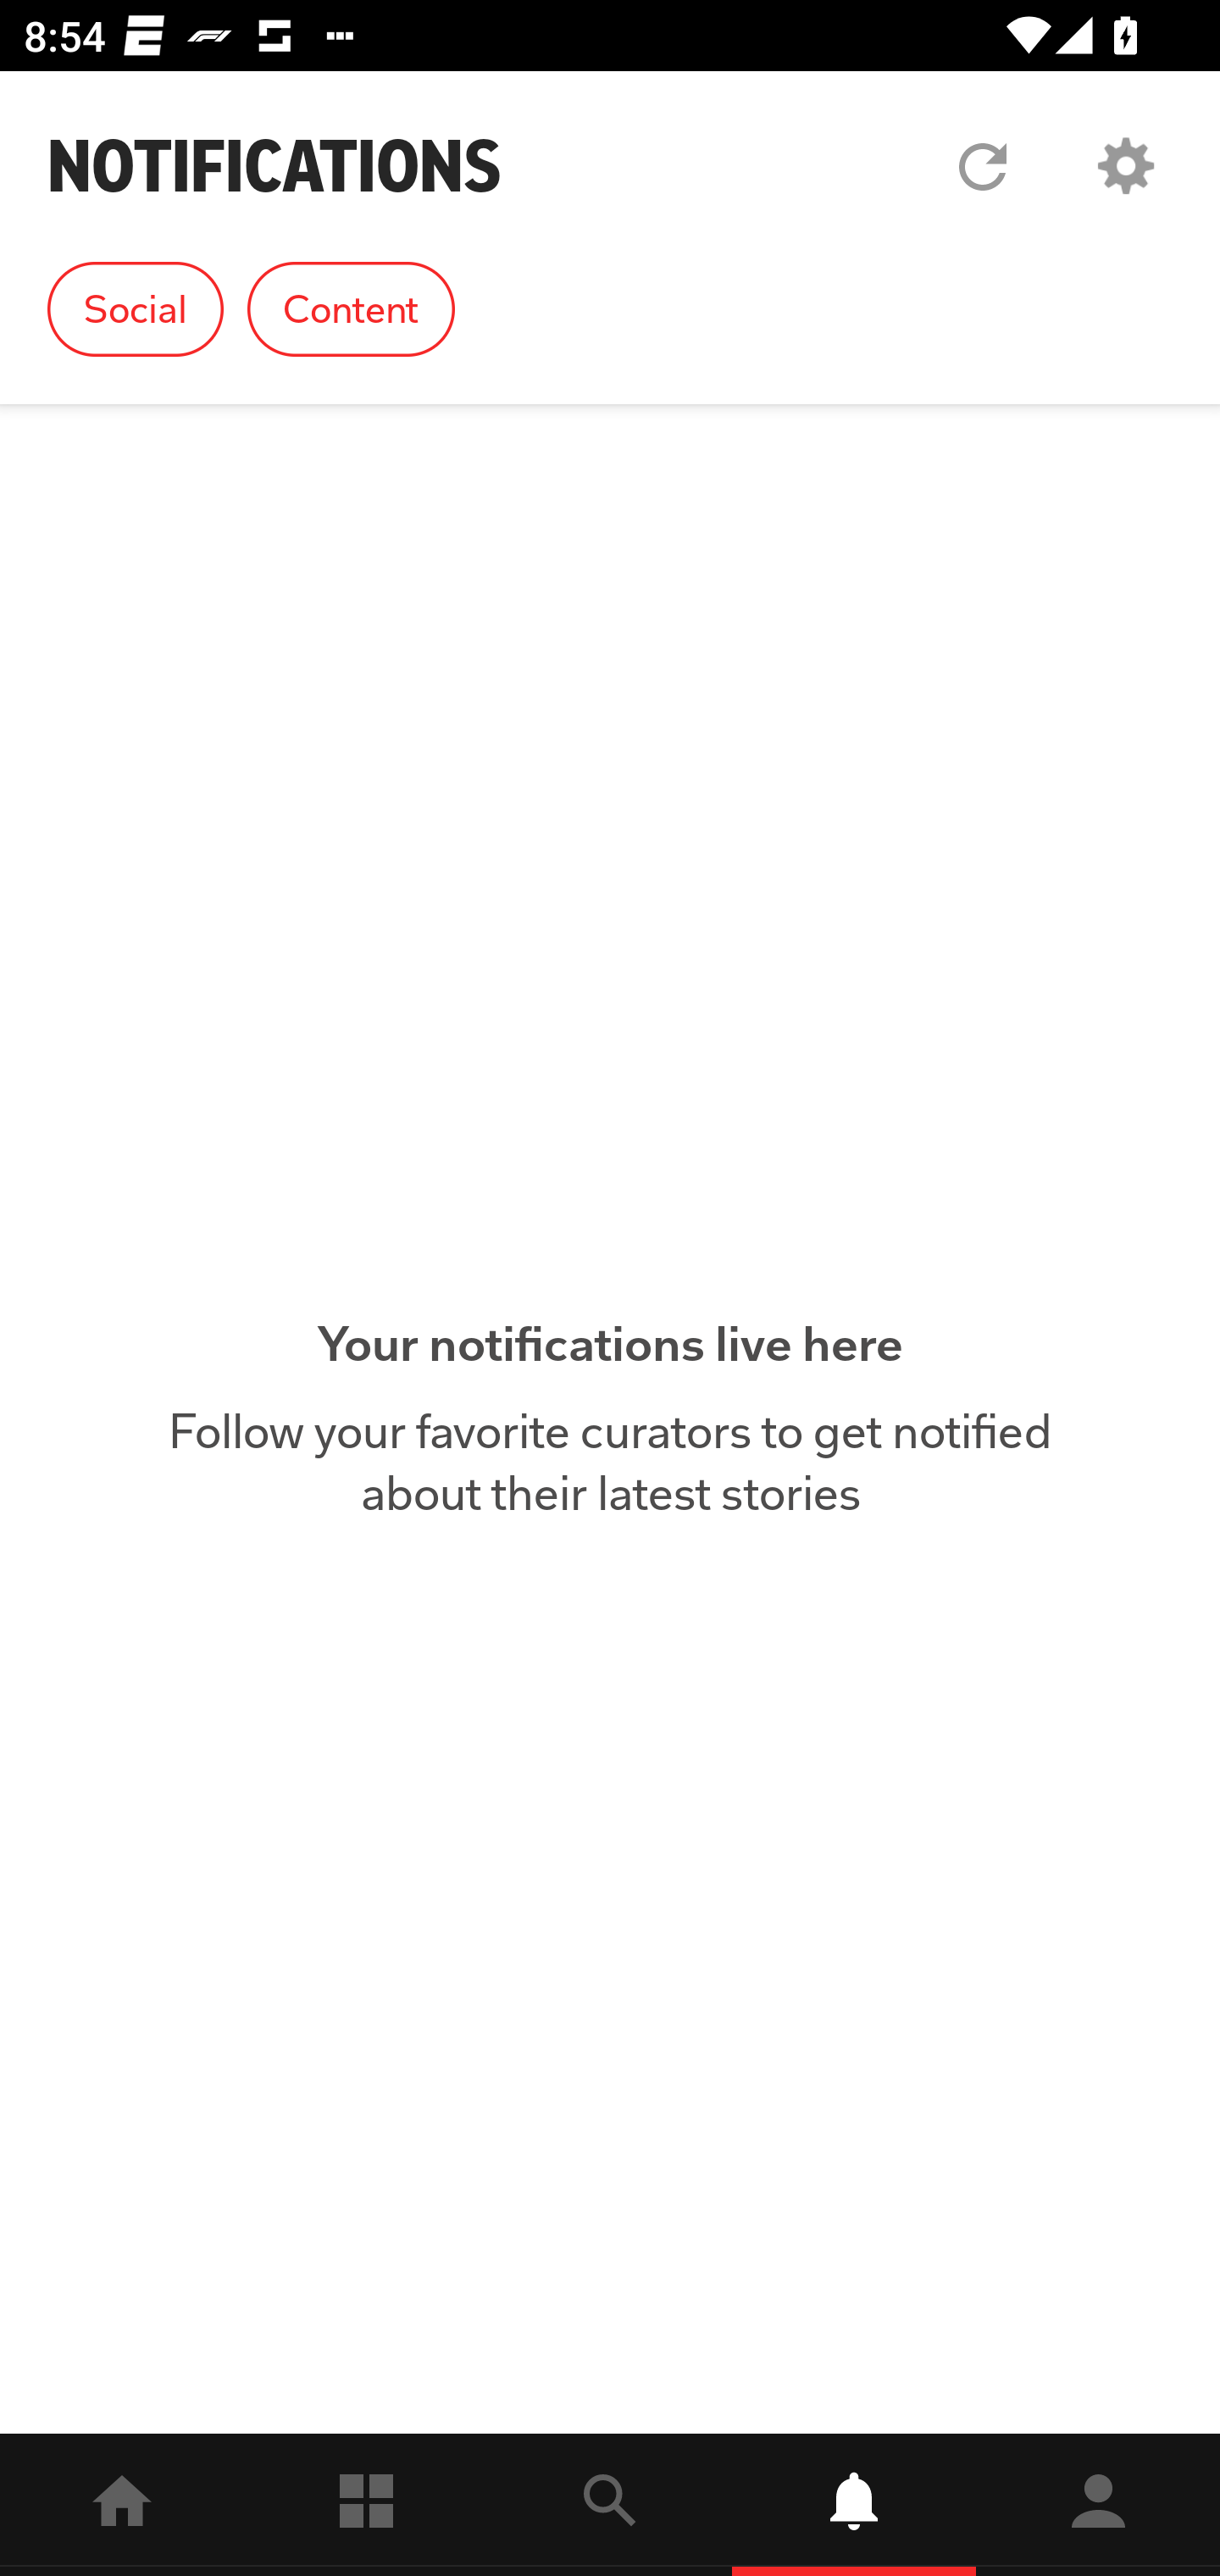  What do you see at coordinates (1098, 2505) in the screenshot?
I see `Profile` at bounding box center [1098, 2505].